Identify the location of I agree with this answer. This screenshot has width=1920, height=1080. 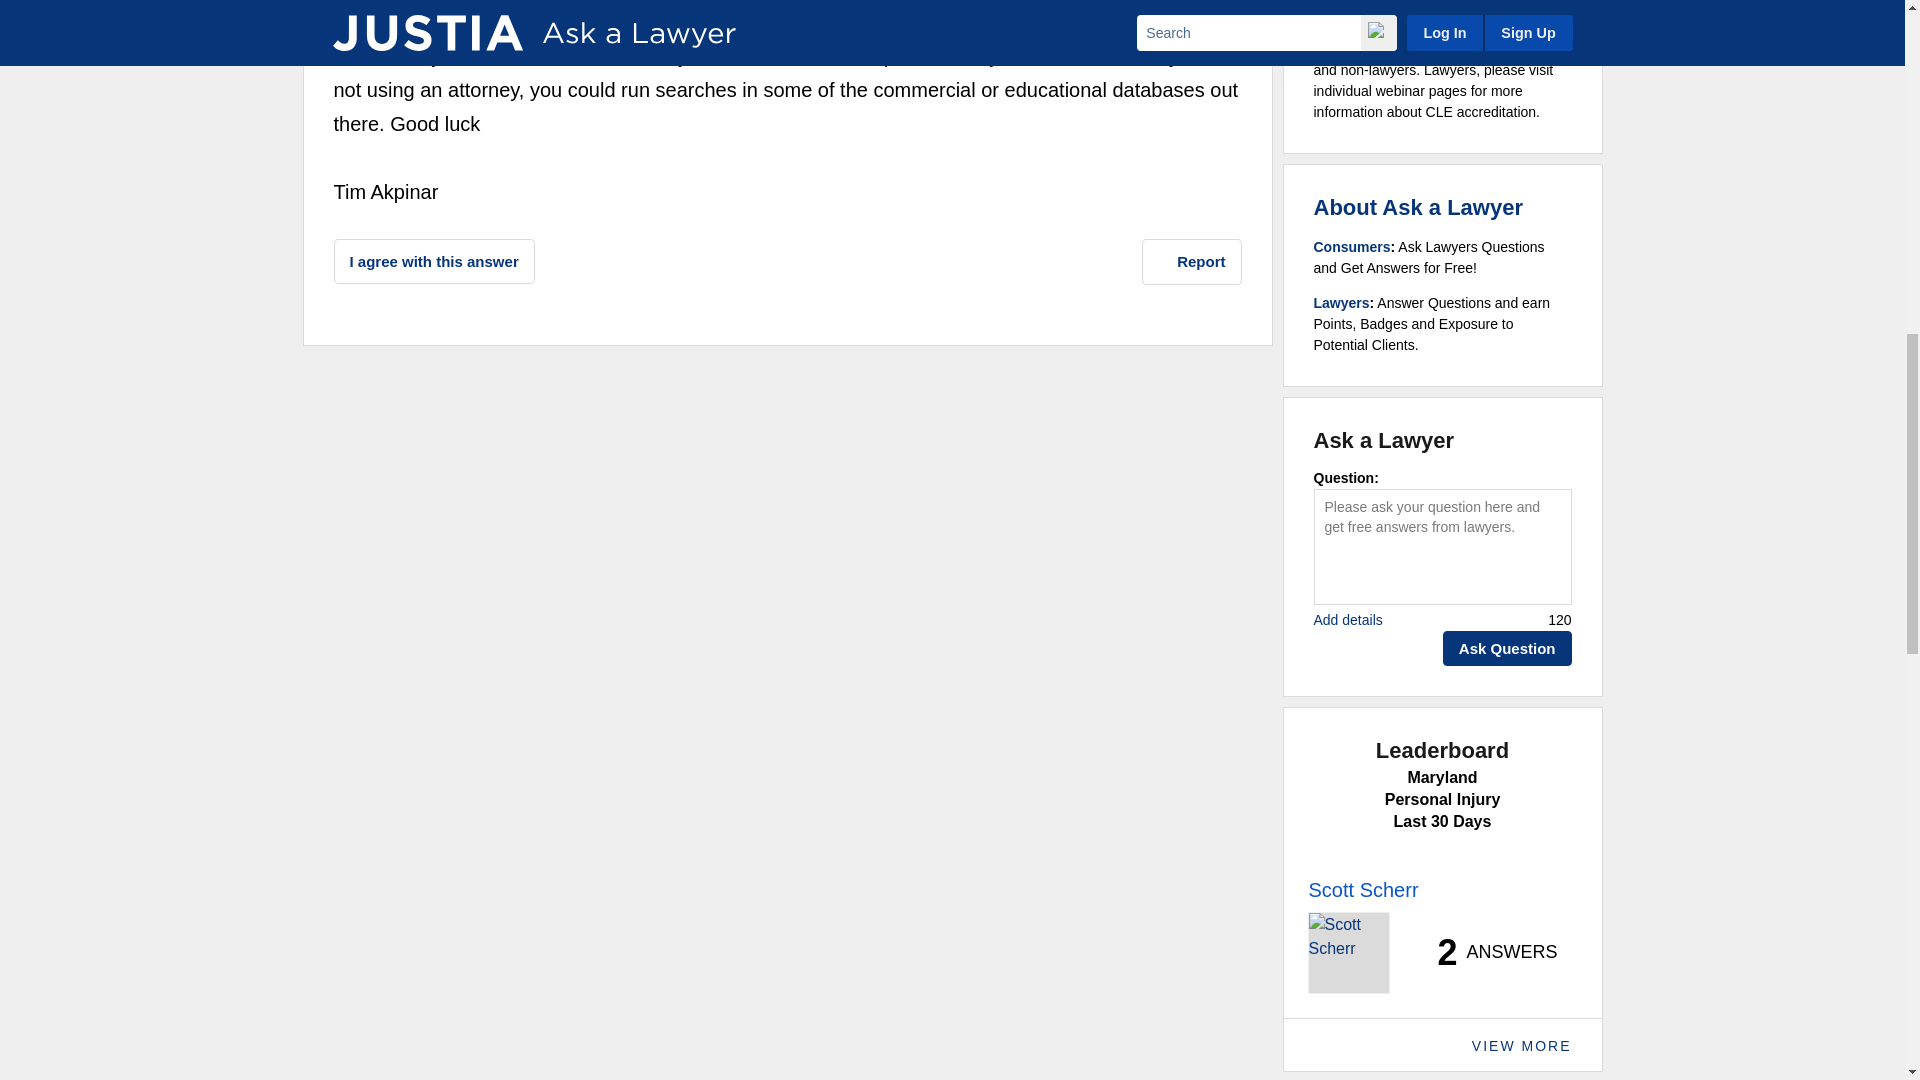
(434, 261).